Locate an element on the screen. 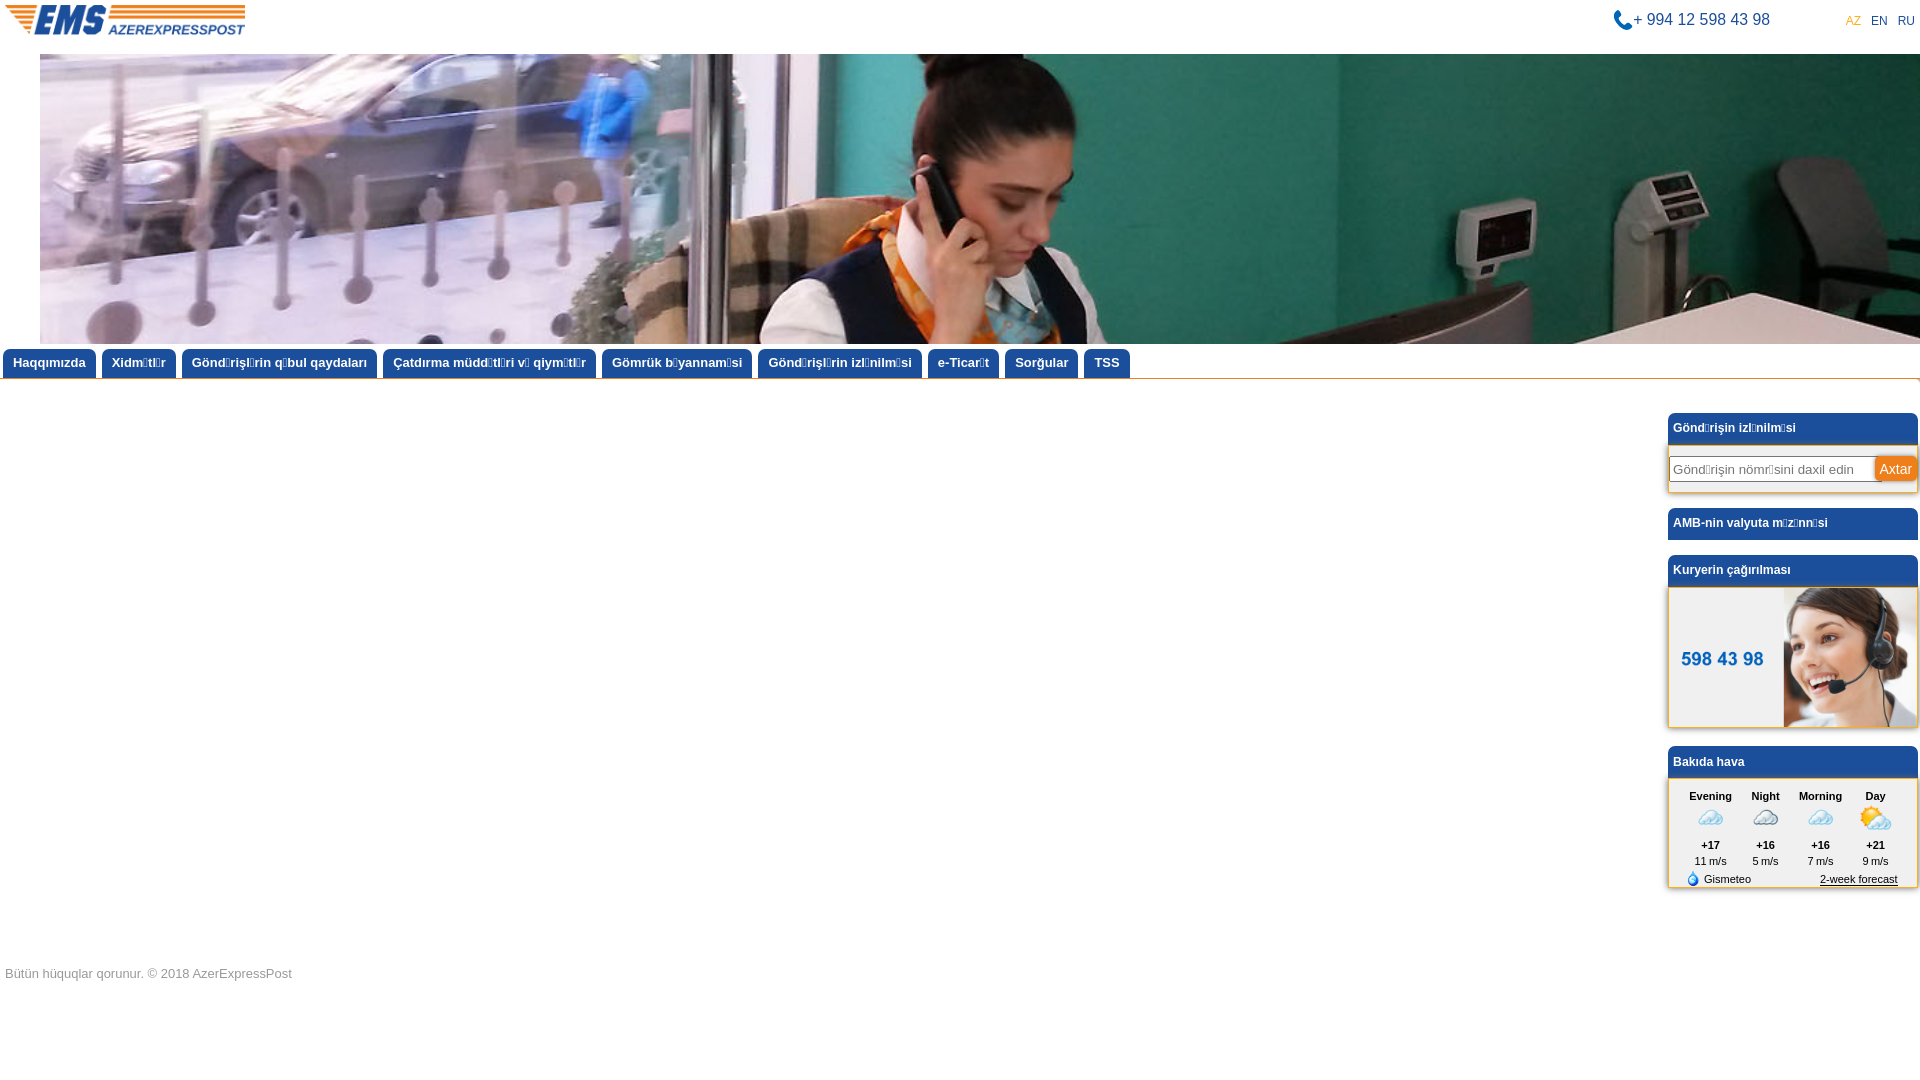 Image resolution: width=1920 pixels, height=1080 pixels. Weather in Baku is located at coordinates (1718, 878).